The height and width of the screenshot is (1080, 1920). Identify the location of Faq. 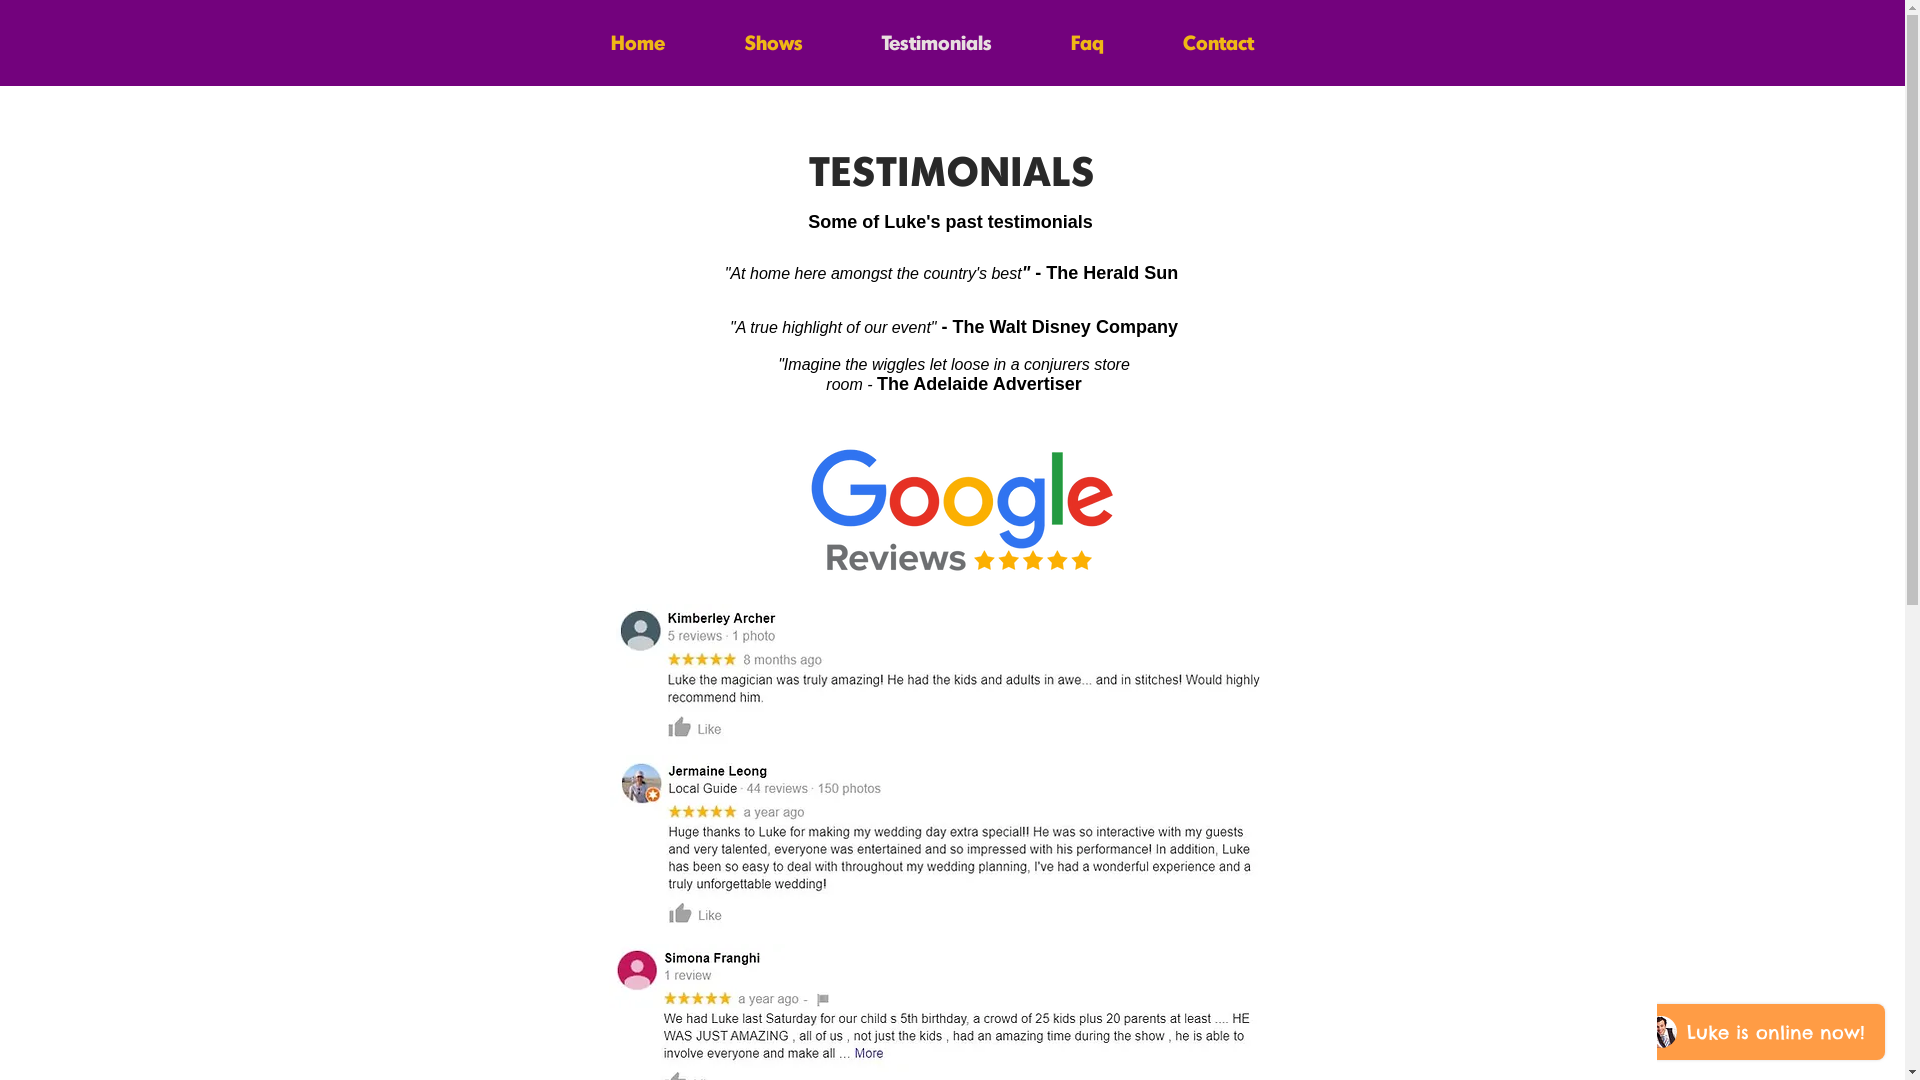
(1088, 38).